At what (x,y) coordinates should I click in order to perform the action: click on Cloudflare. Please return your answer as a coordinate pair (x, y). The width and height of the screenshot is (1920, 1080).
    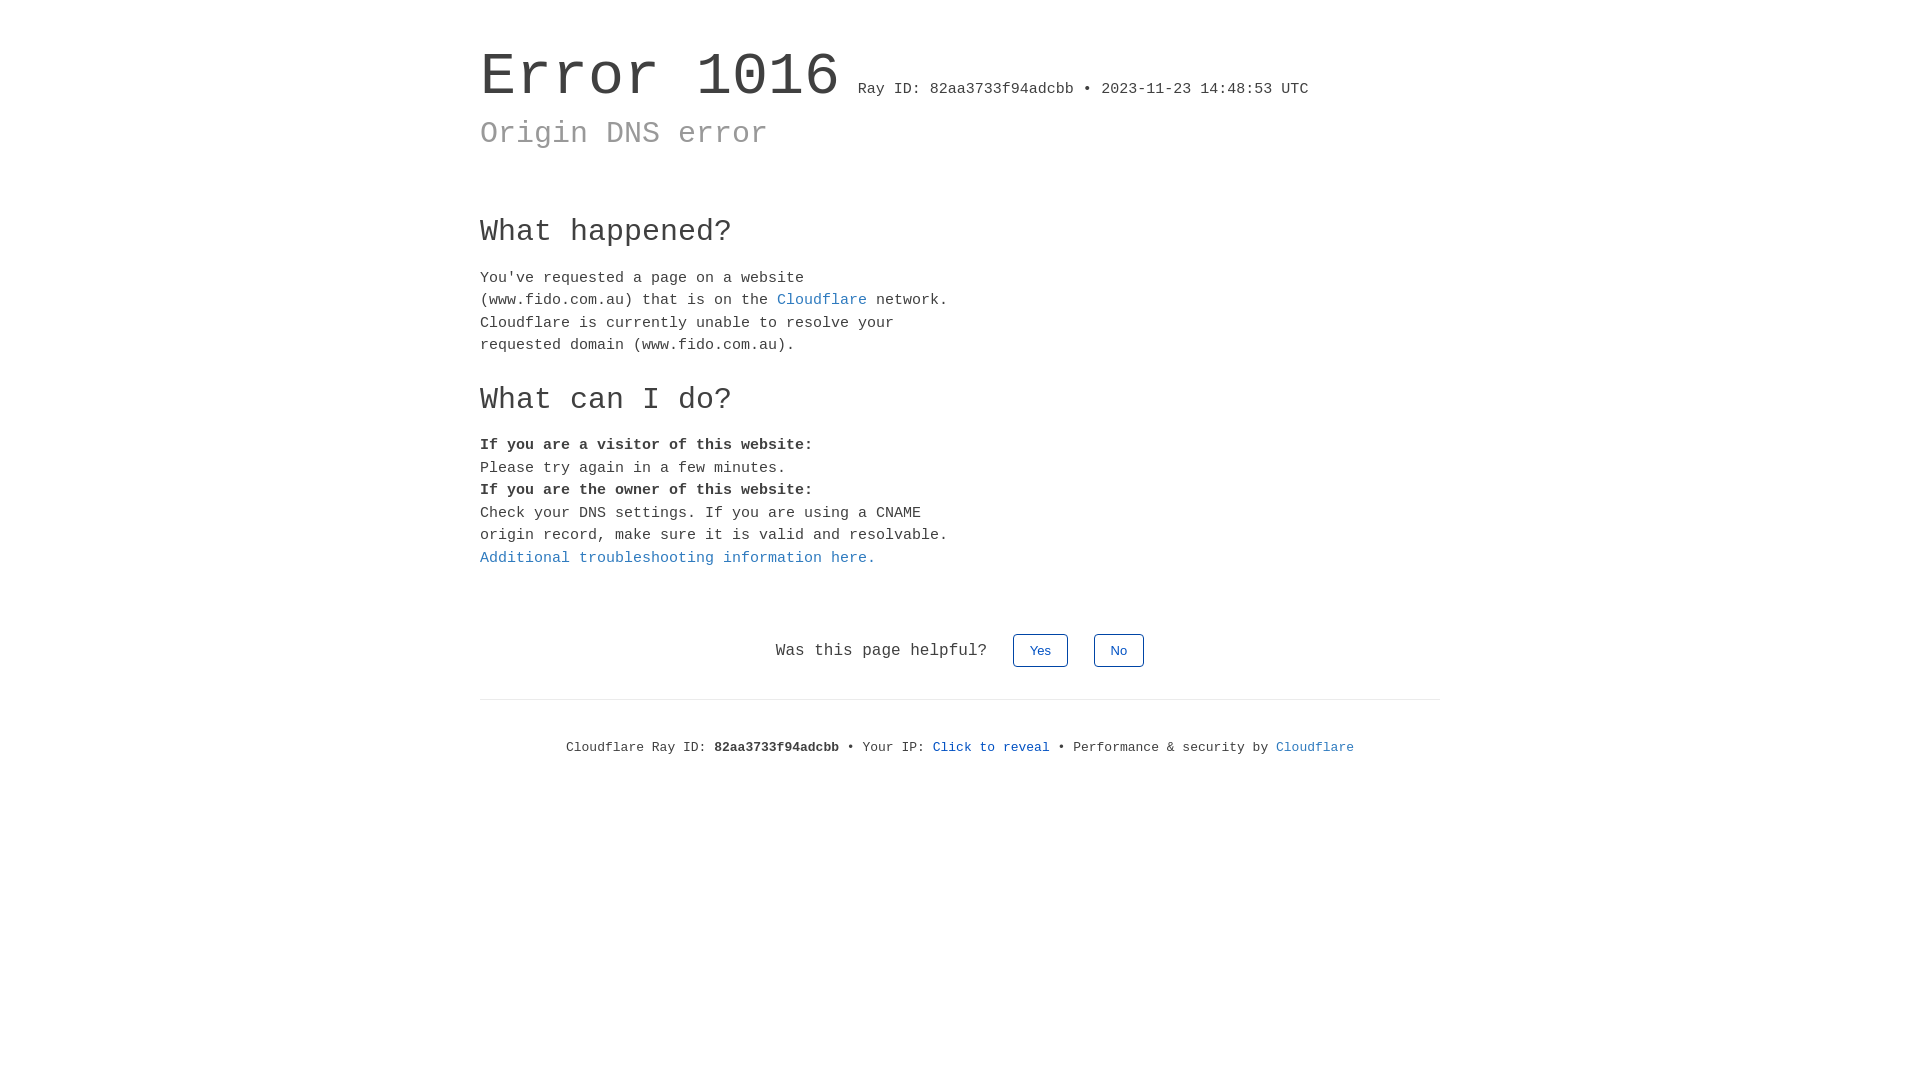
    Looking at the image, I should click on (822, 300).